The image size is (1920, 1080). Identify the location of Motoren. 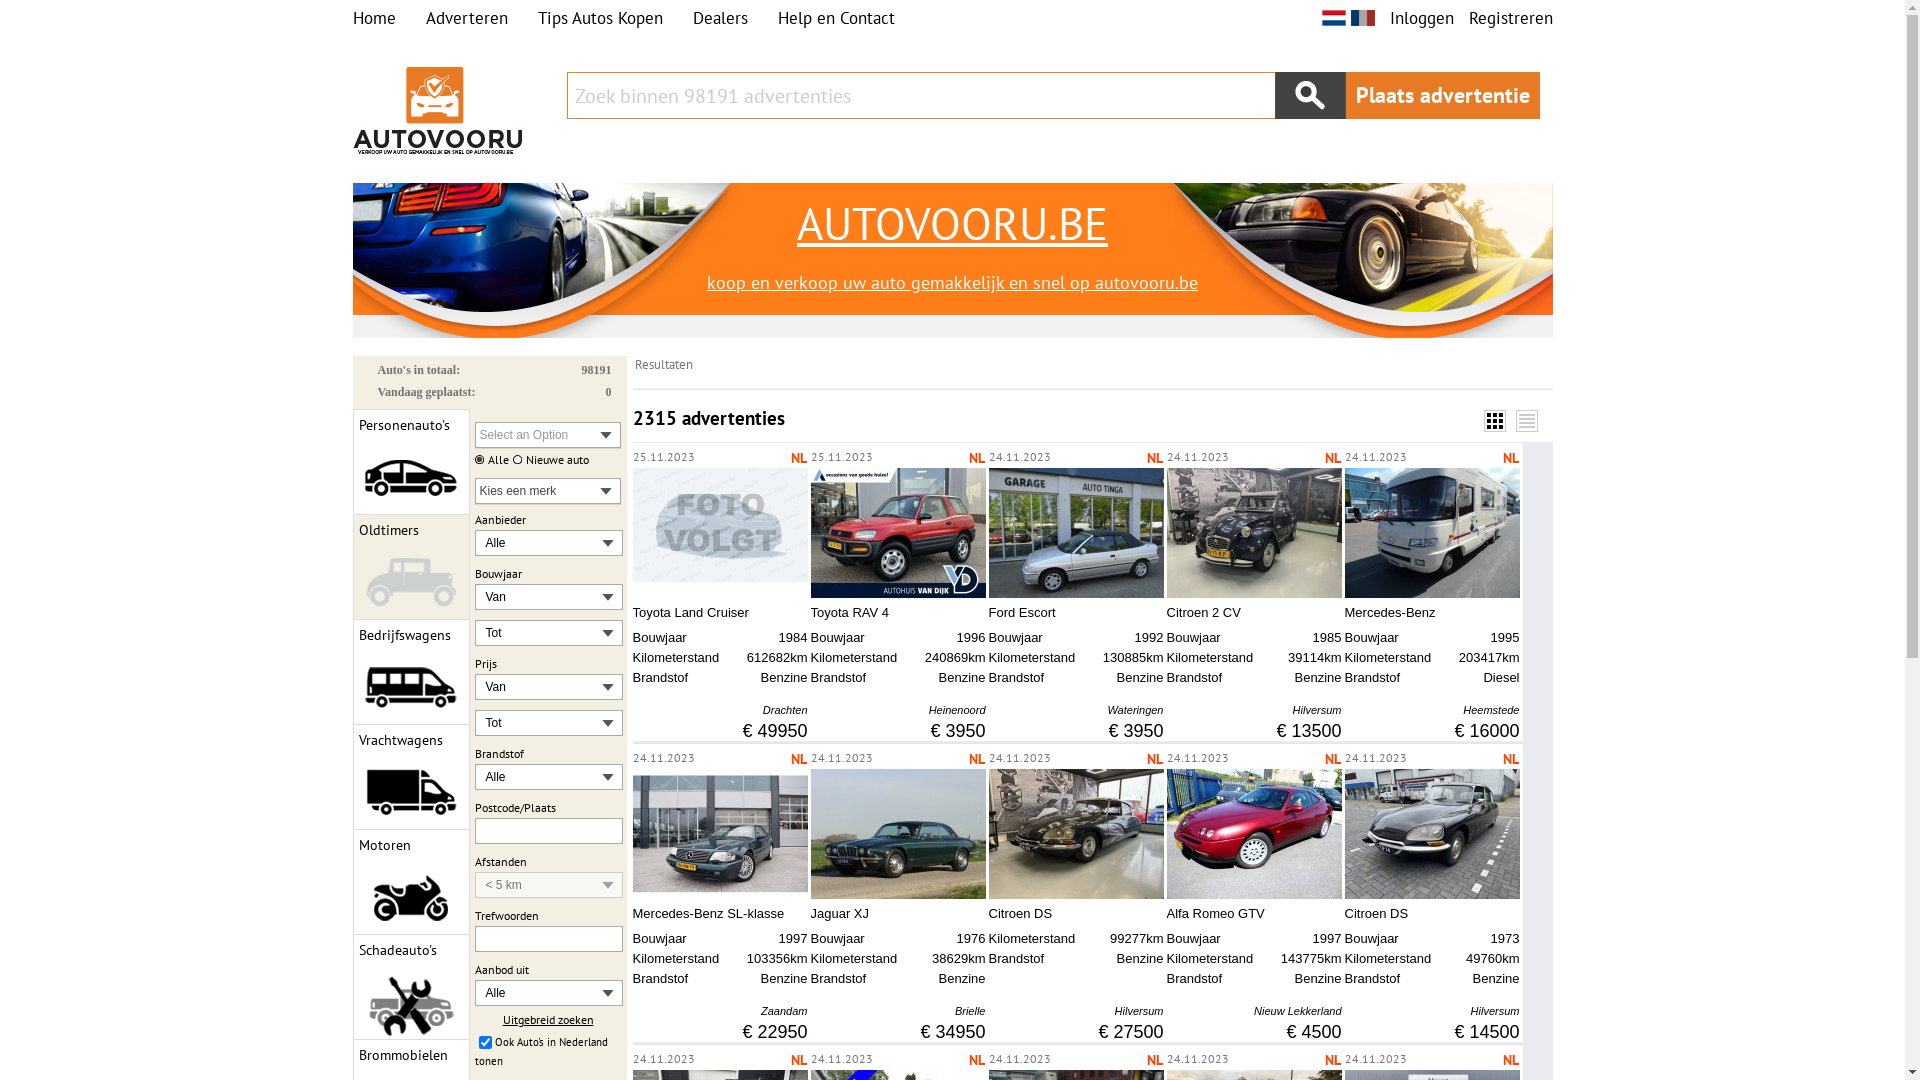
(410, 882).